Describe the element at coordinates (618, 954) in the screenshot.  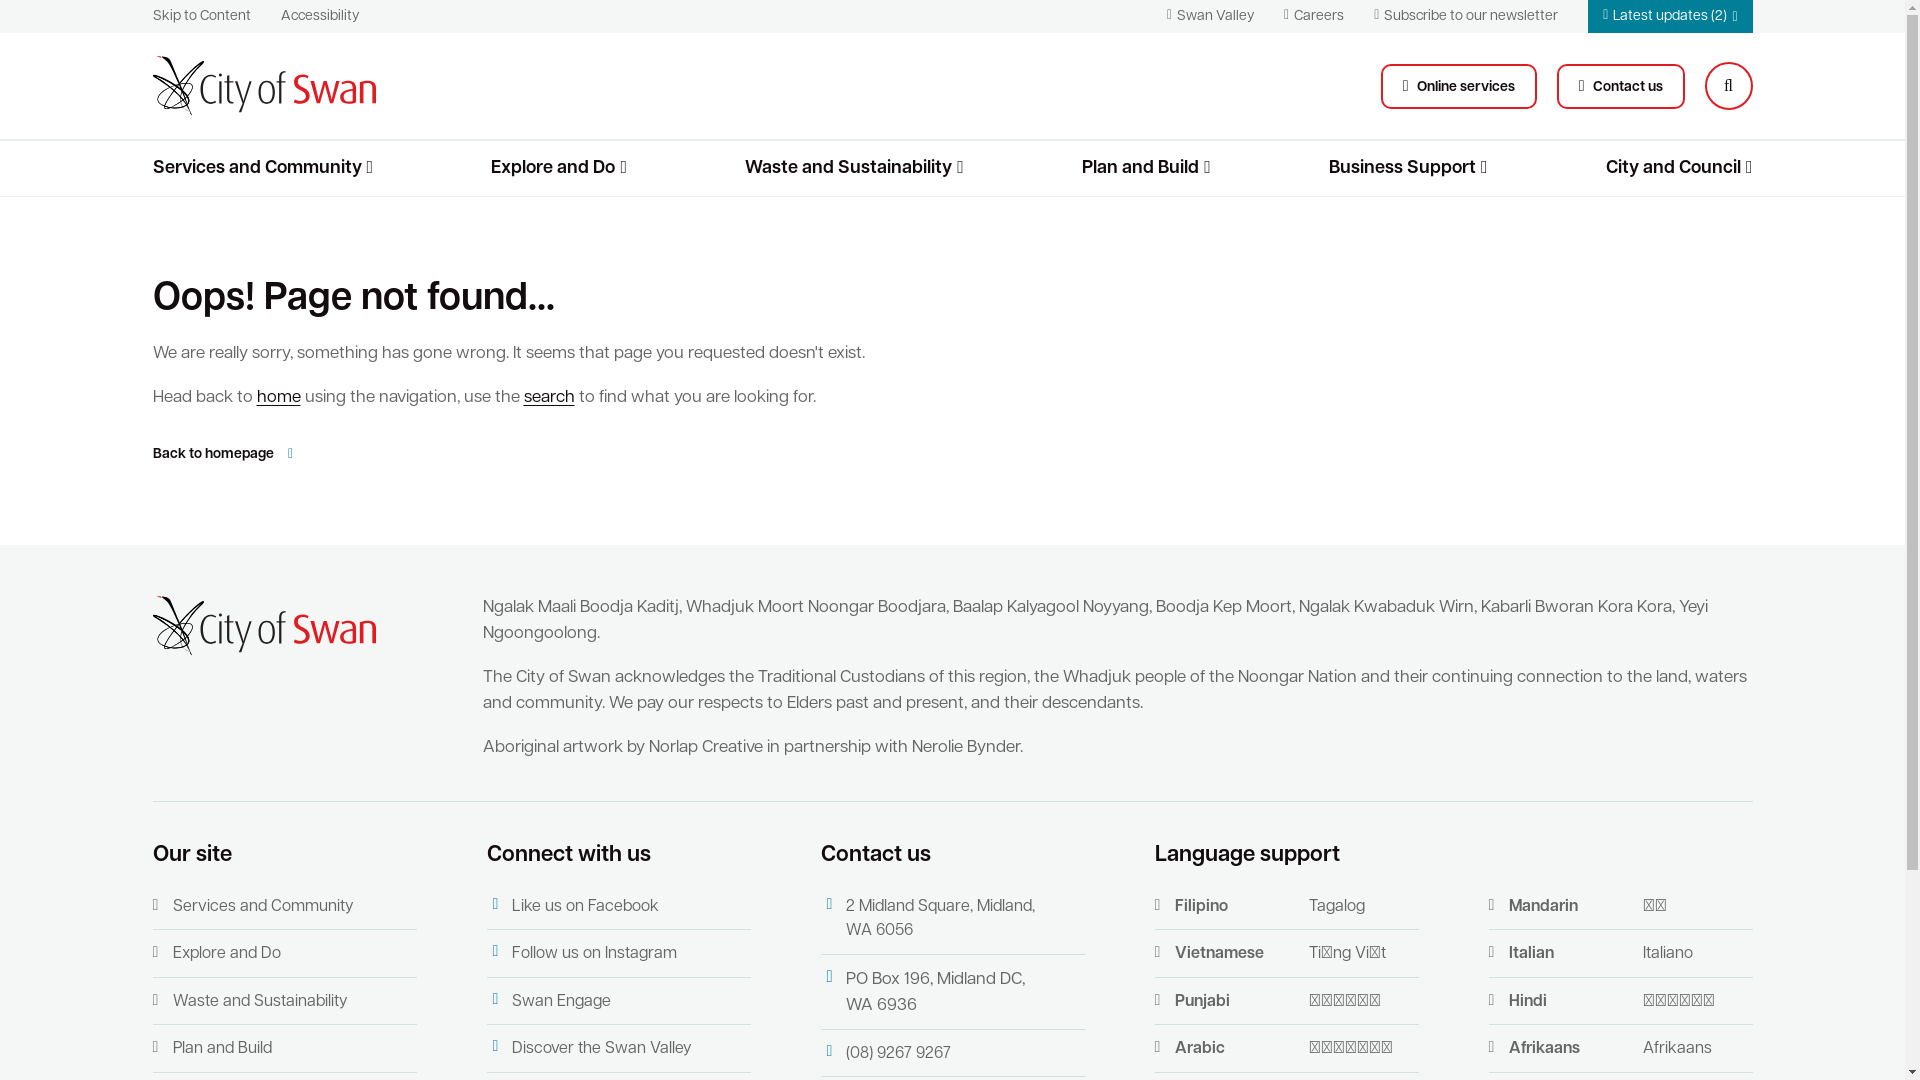
I see `Follow us on Instagram` at that location.